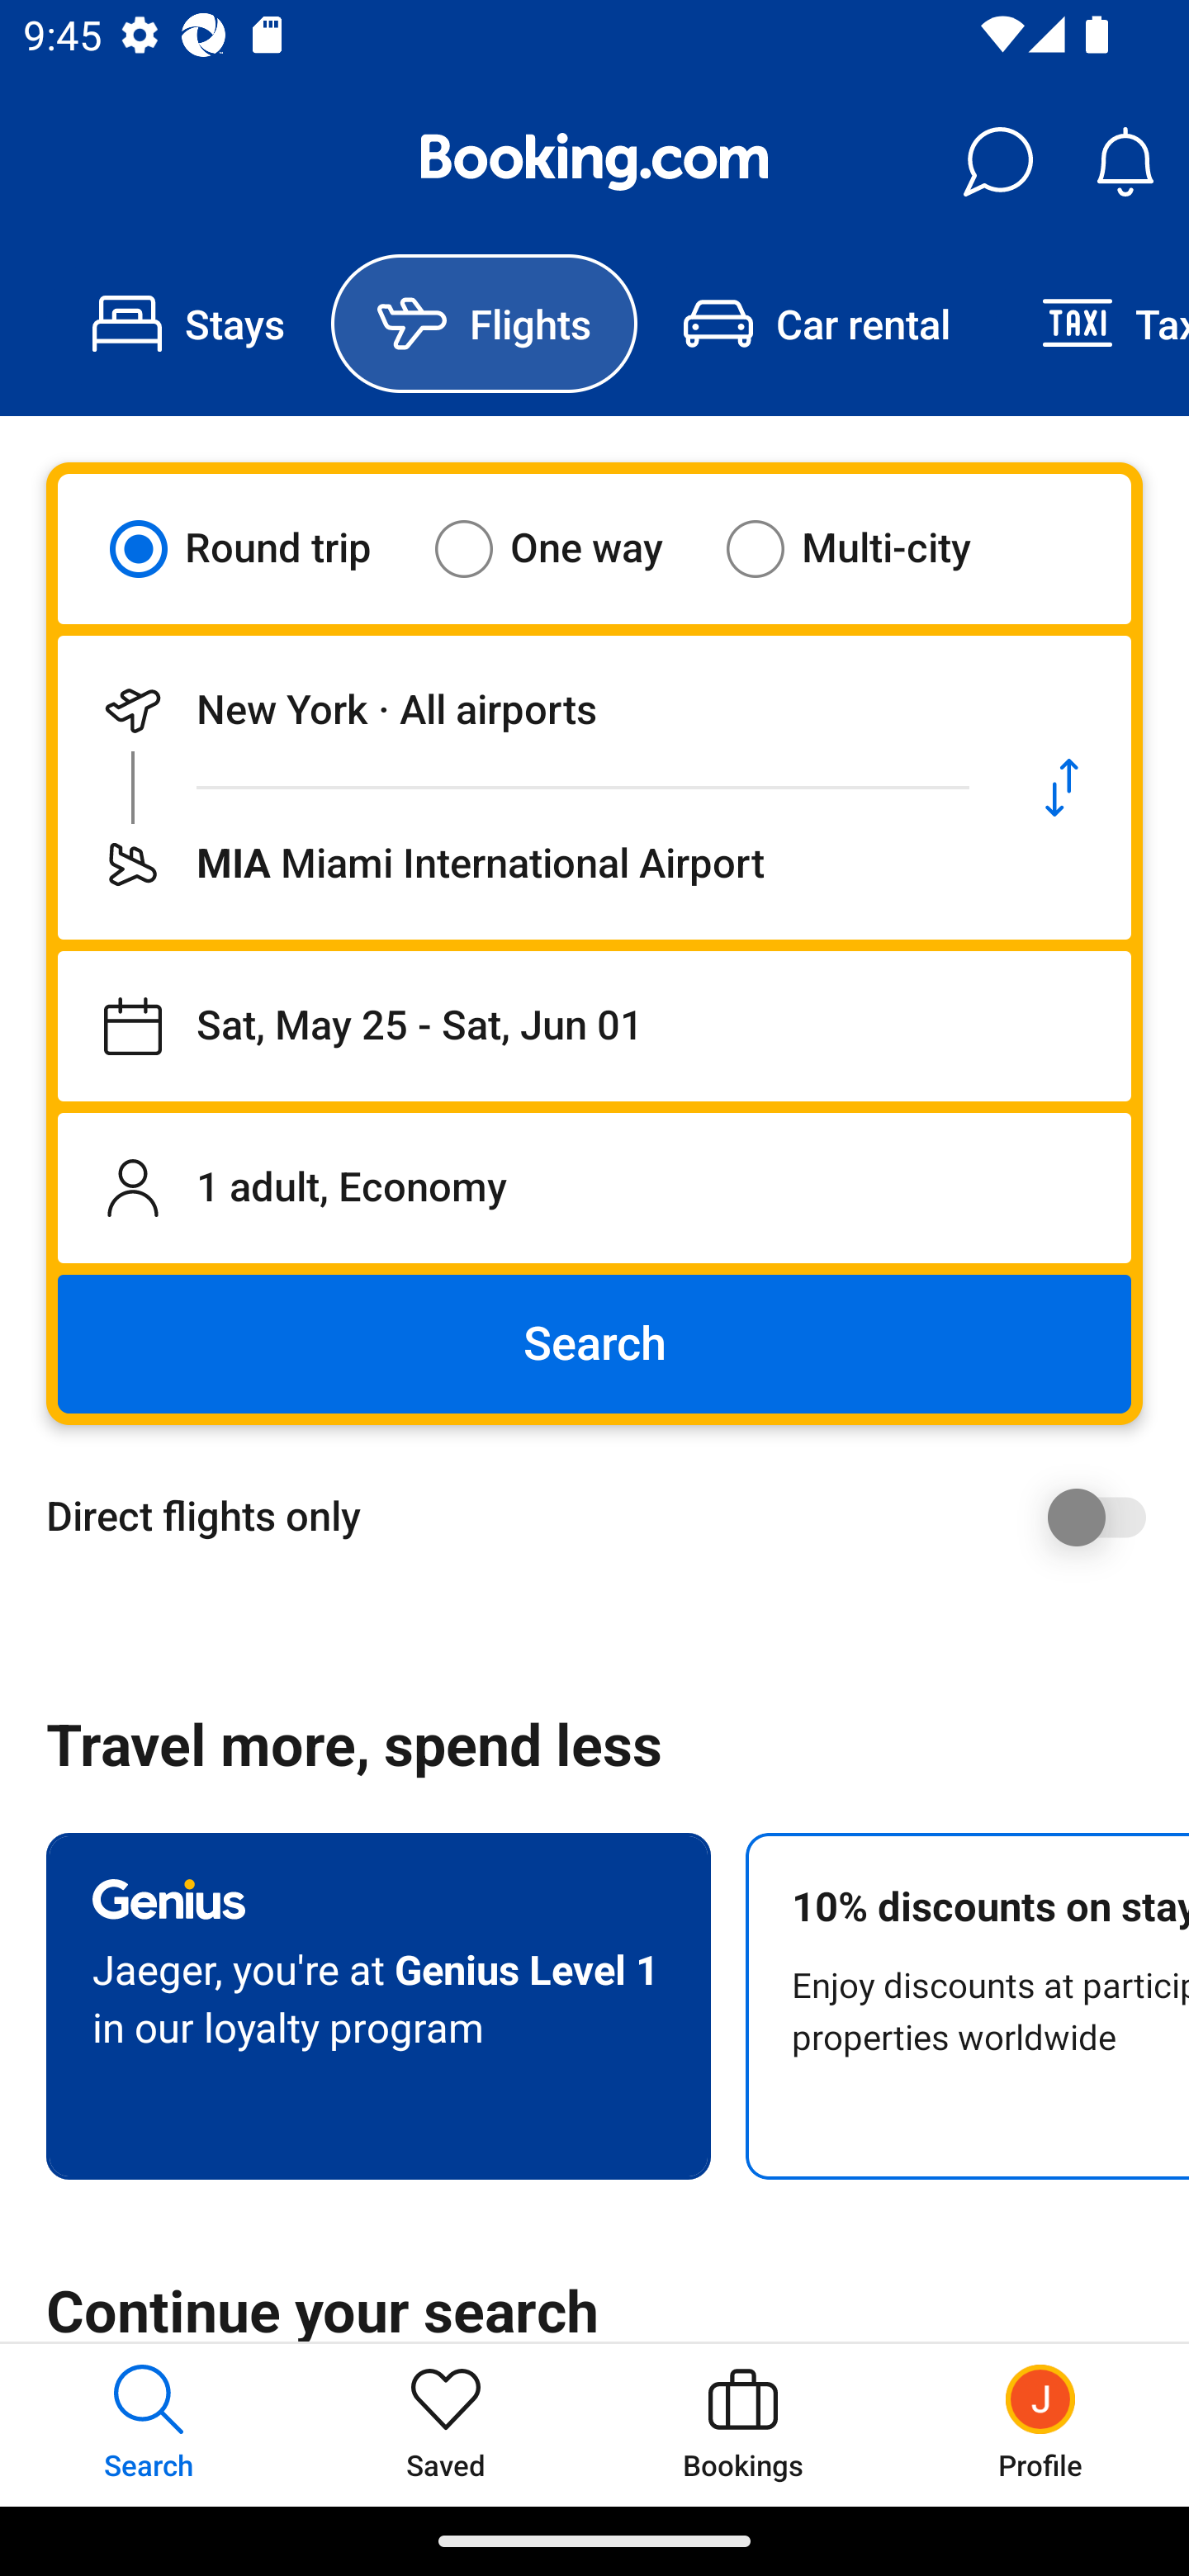 Image resolution: width=1189 pixels, height=2576 pixels. What do you see at coordinates (1125, 162) in the screenshot?
I see `Notifications` at bounding box center [1125, 162].